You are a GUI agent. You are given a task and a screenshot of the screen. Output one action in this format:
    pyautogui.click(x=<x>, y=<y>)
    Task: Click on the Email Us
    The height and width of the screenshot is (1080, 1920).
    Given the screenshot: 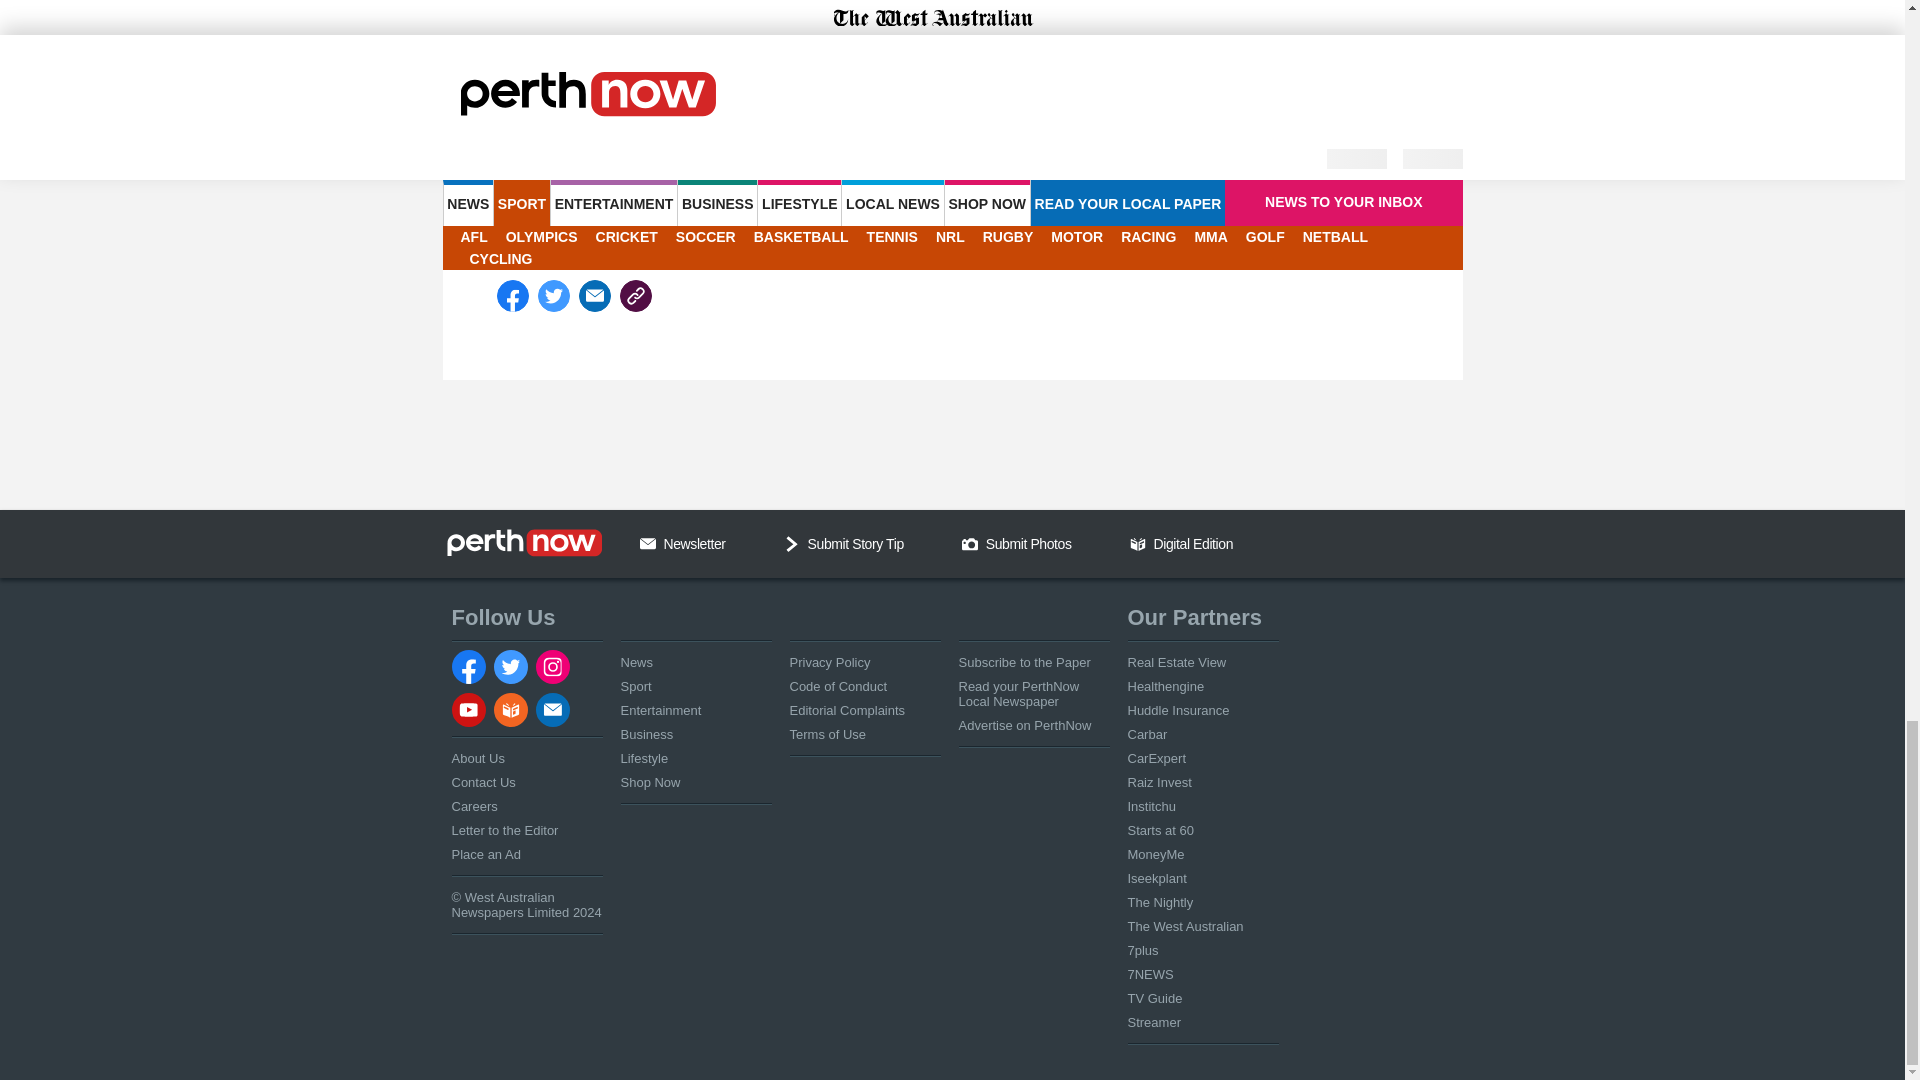 What is the action you would take?
    pyautogui.click(x=648, y=543)
    